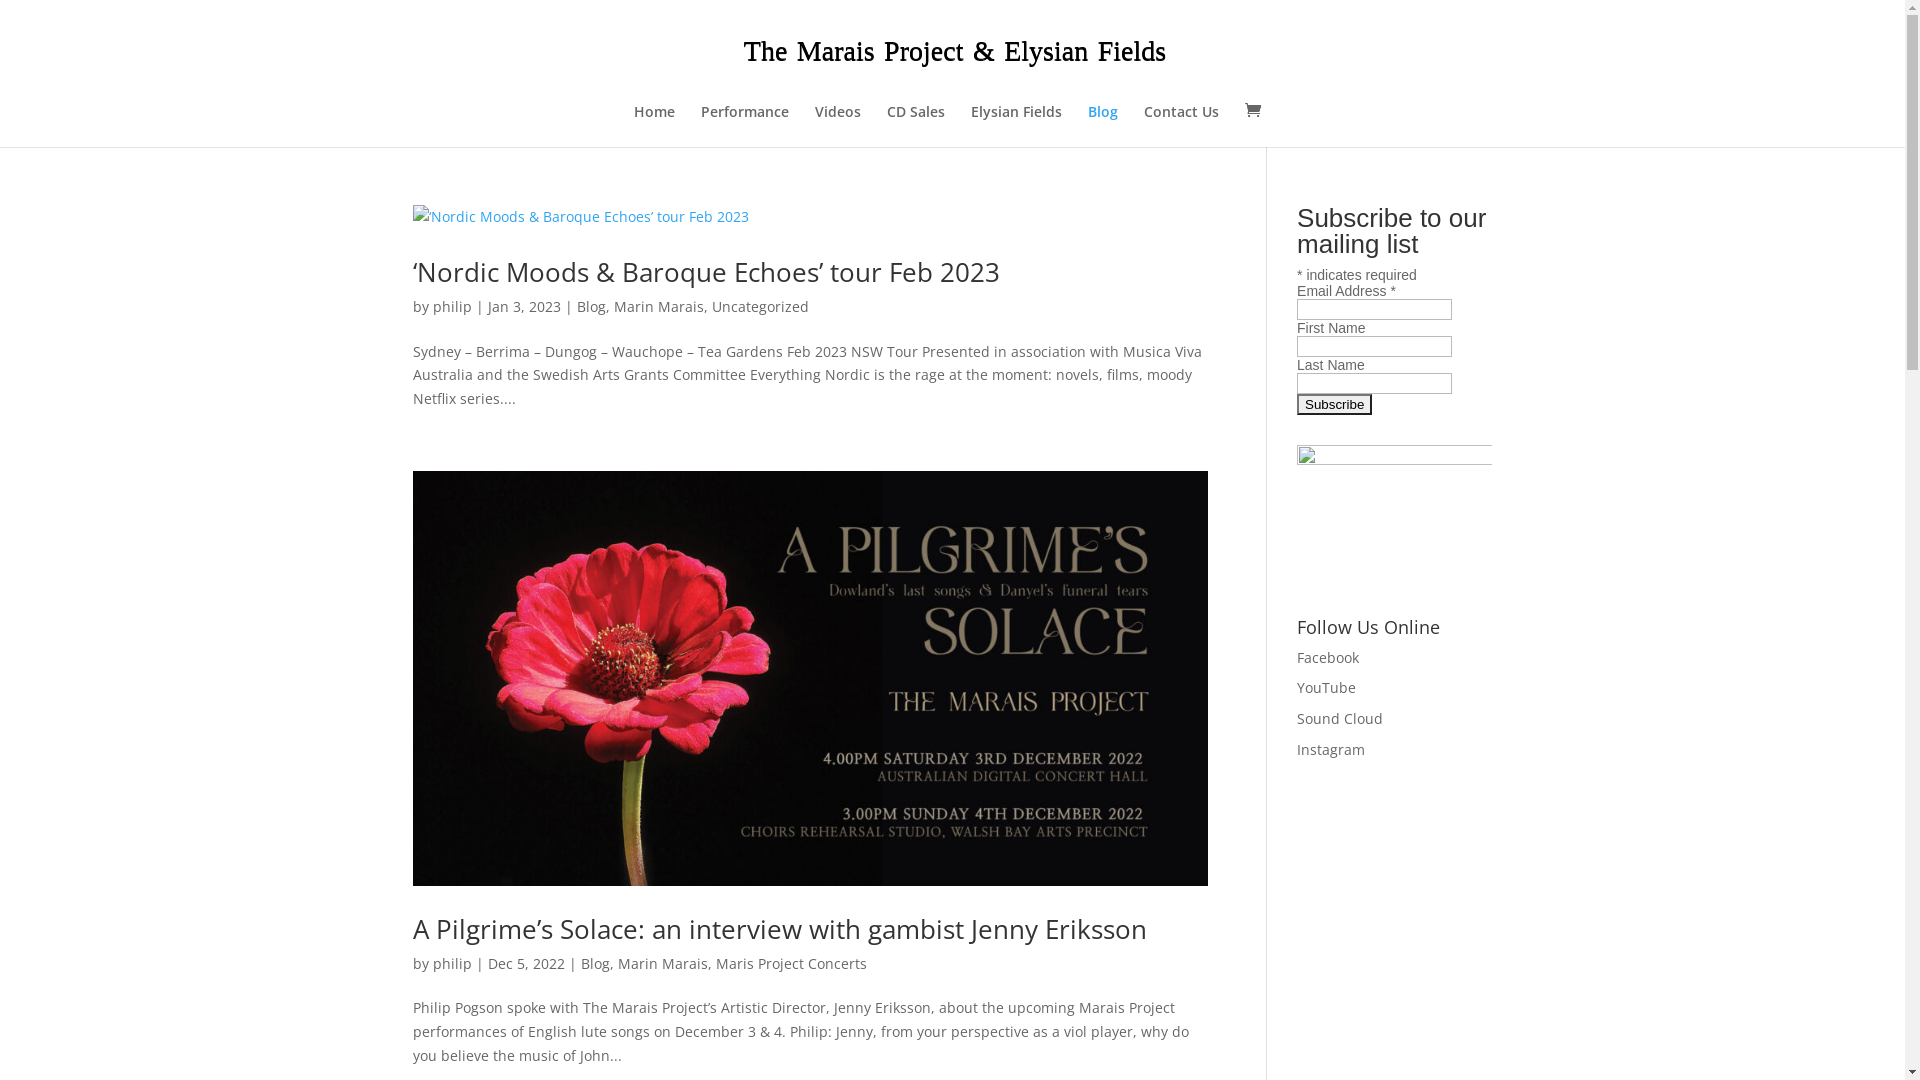  I want to click on CD Sales, so click(916, 126).